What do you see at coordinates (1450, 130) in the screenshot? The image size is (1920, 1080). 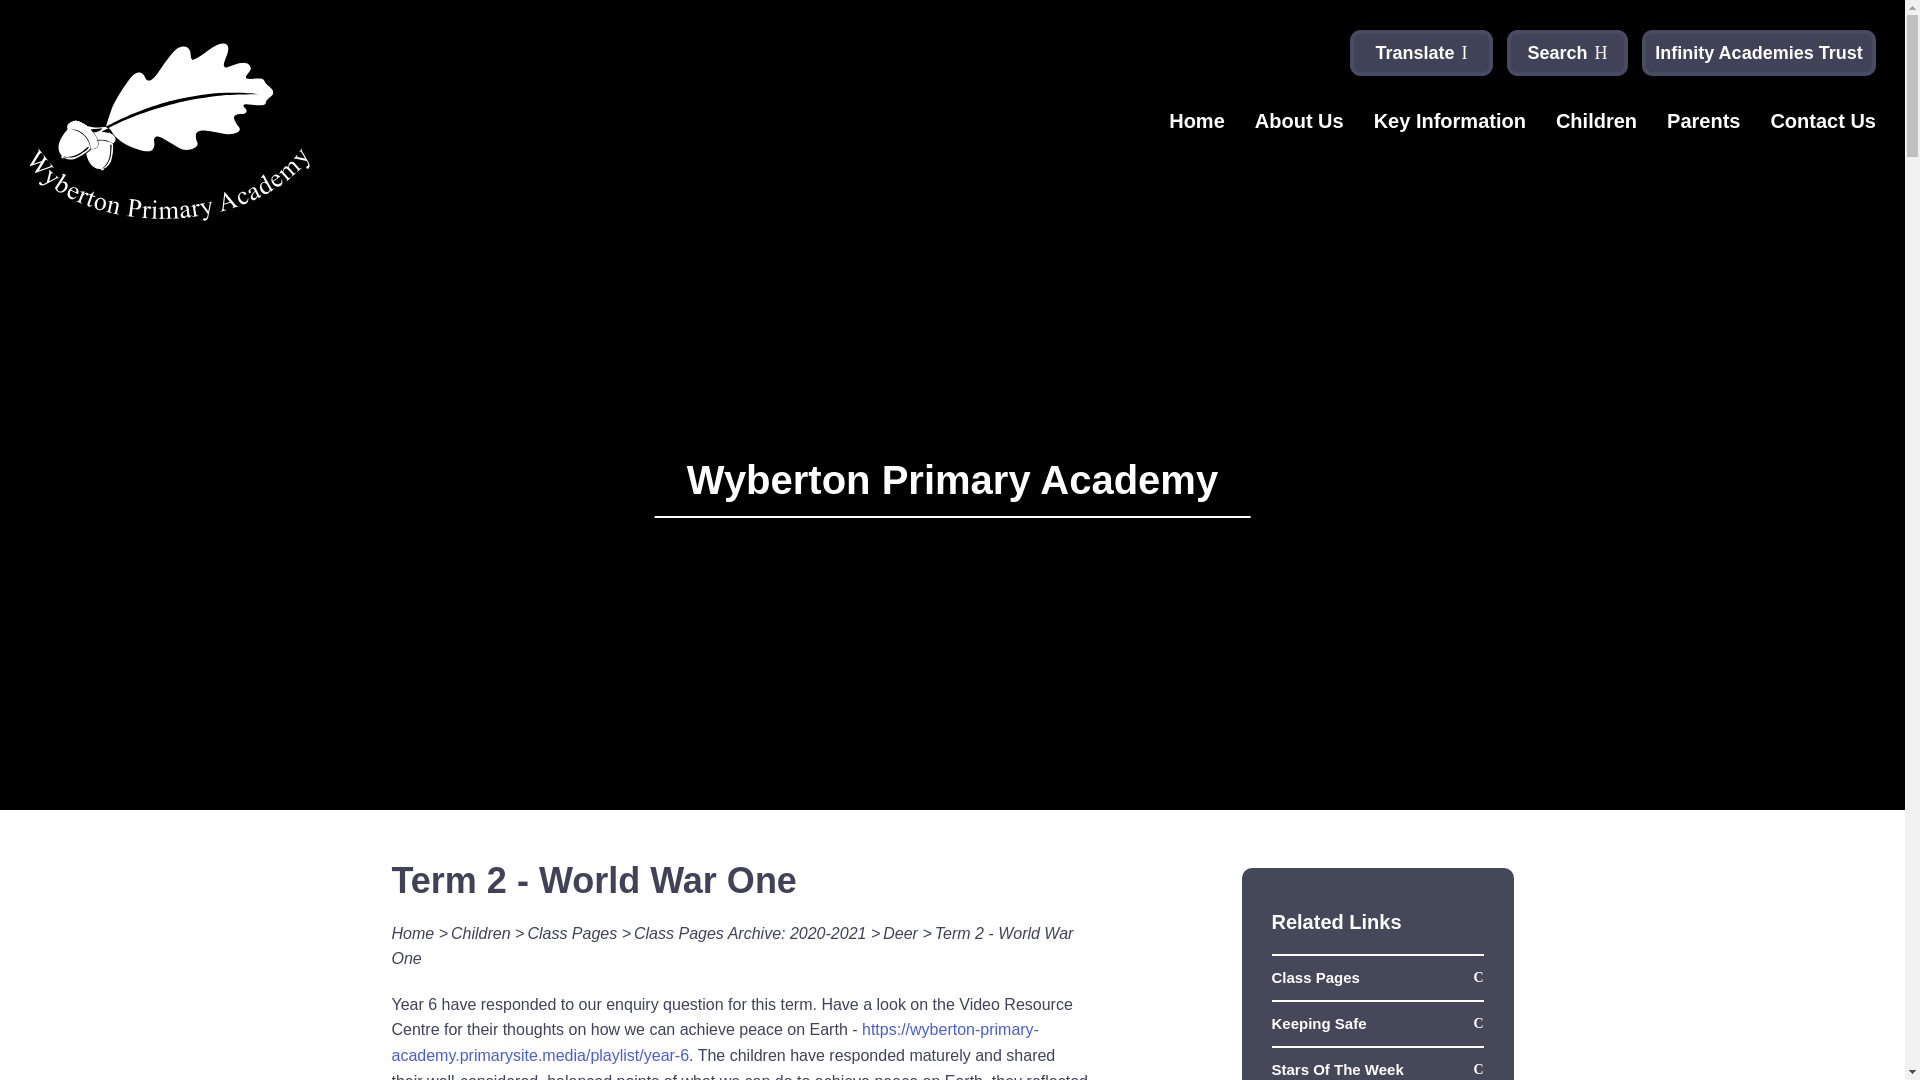 I see `Key Information` at bounding box center [1450, 130].